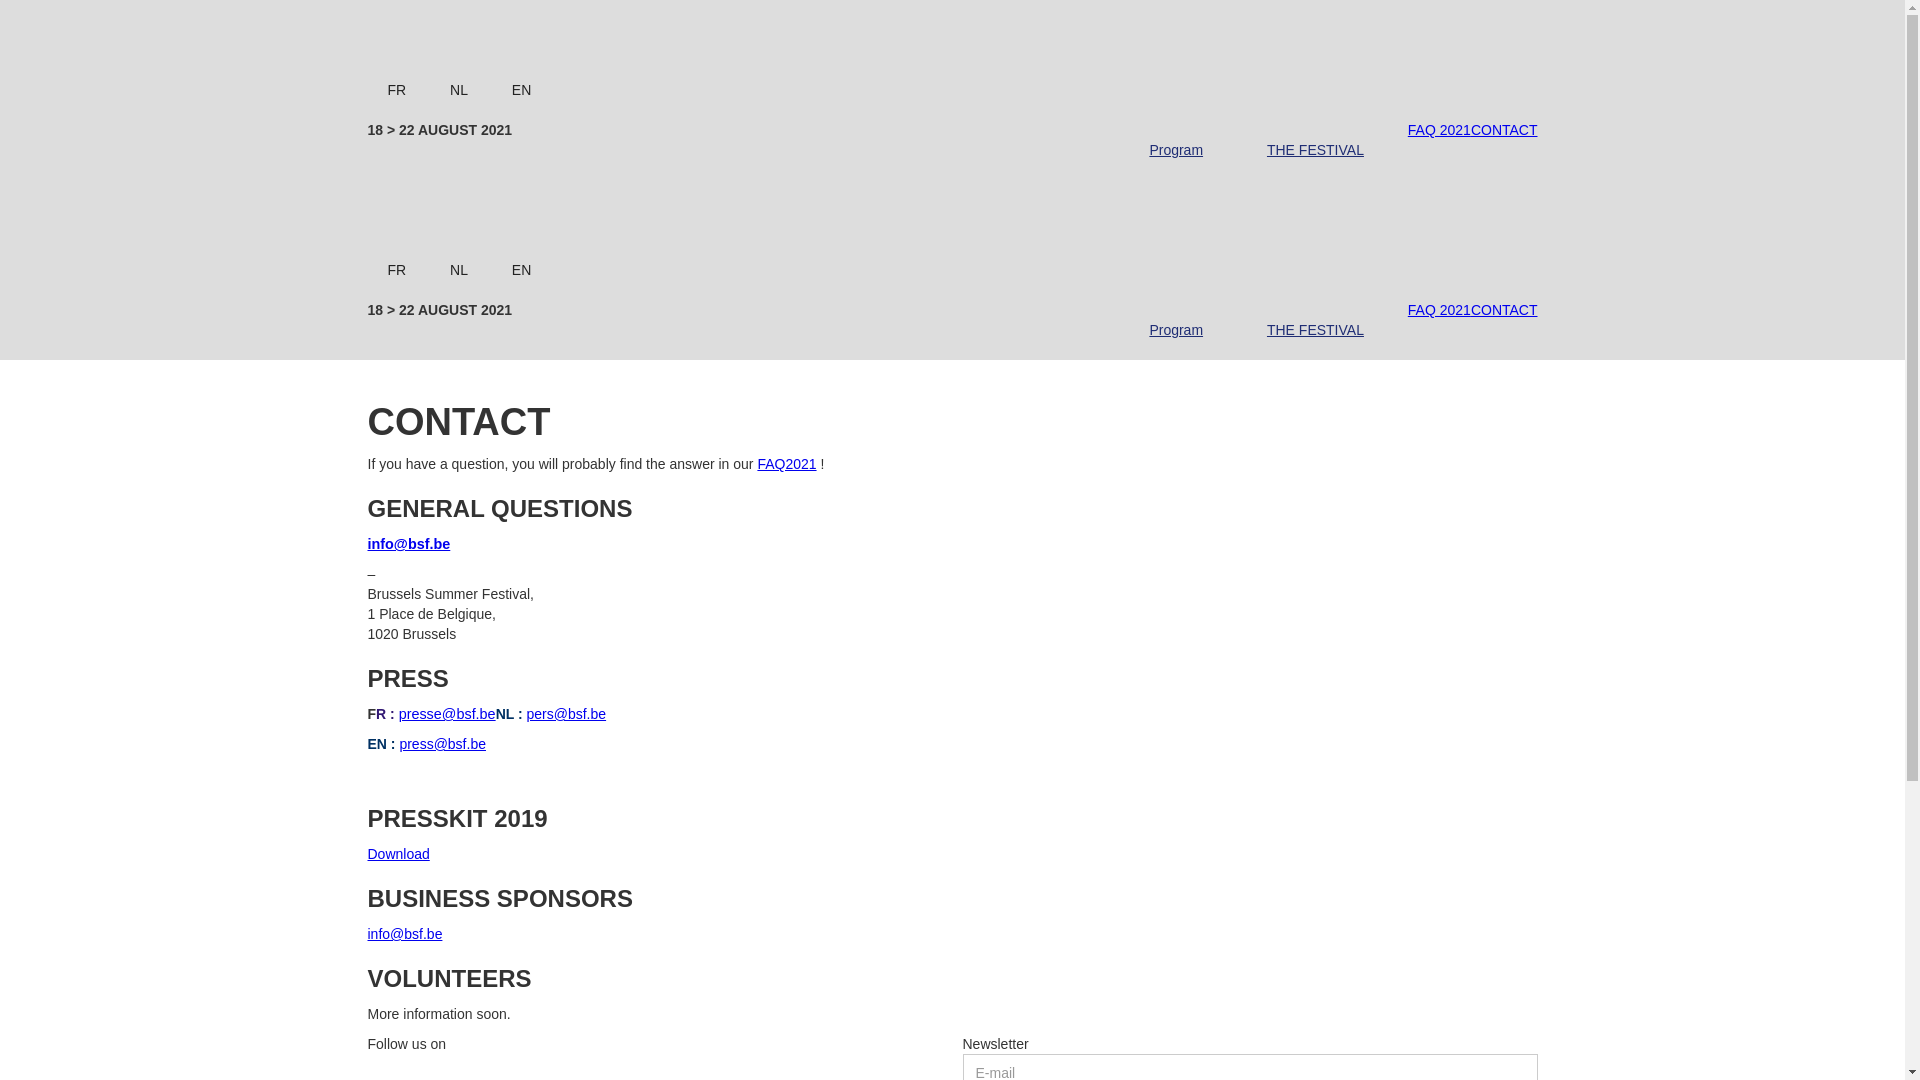 This screenshot has height=1080, width=1920. Describe the element at coordinates (459, 90) in the screenshot. I see `NL` at that location.